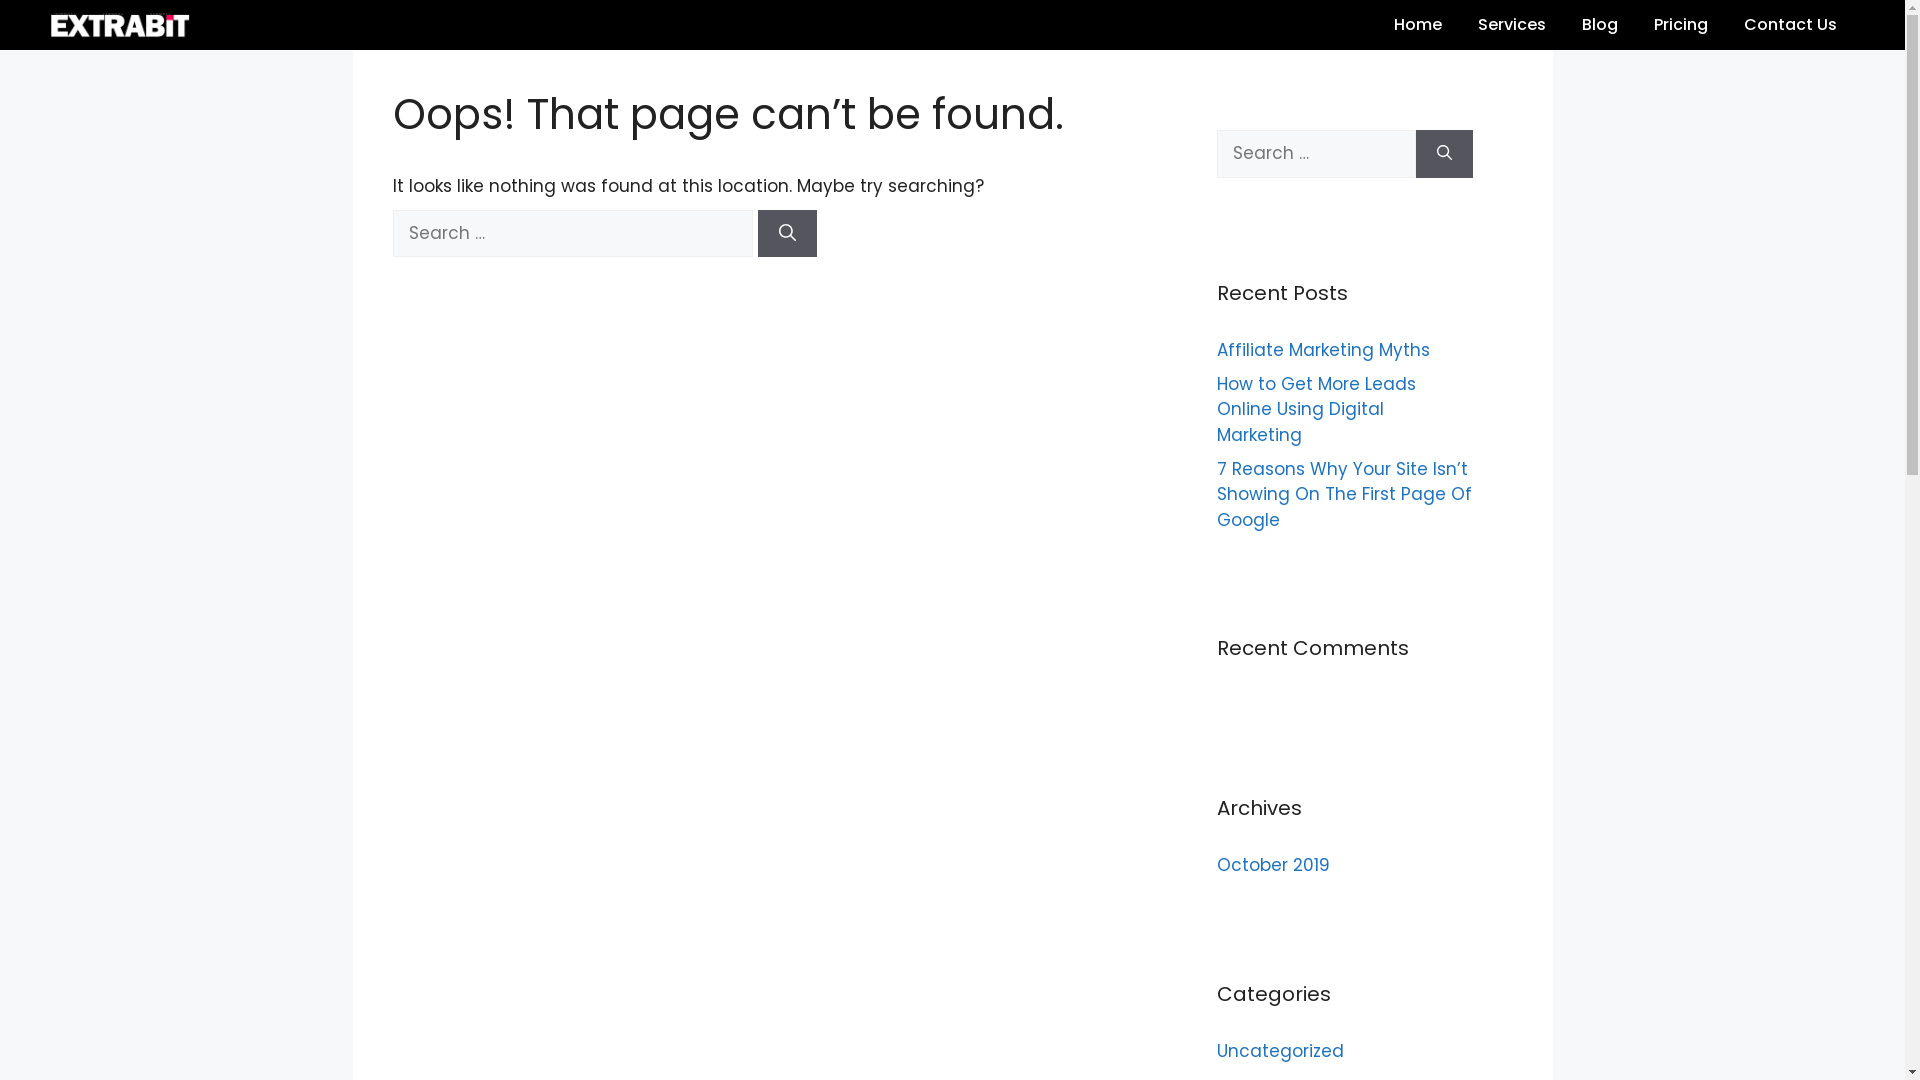 Image resolution: width=1920 pixels, height=1080 pixels. What do you see at coordinates (1316, 409) in the screenshot?
I see `How to Get More Leads Online Using Digital Marketing` at bounding box center [1316, 409].